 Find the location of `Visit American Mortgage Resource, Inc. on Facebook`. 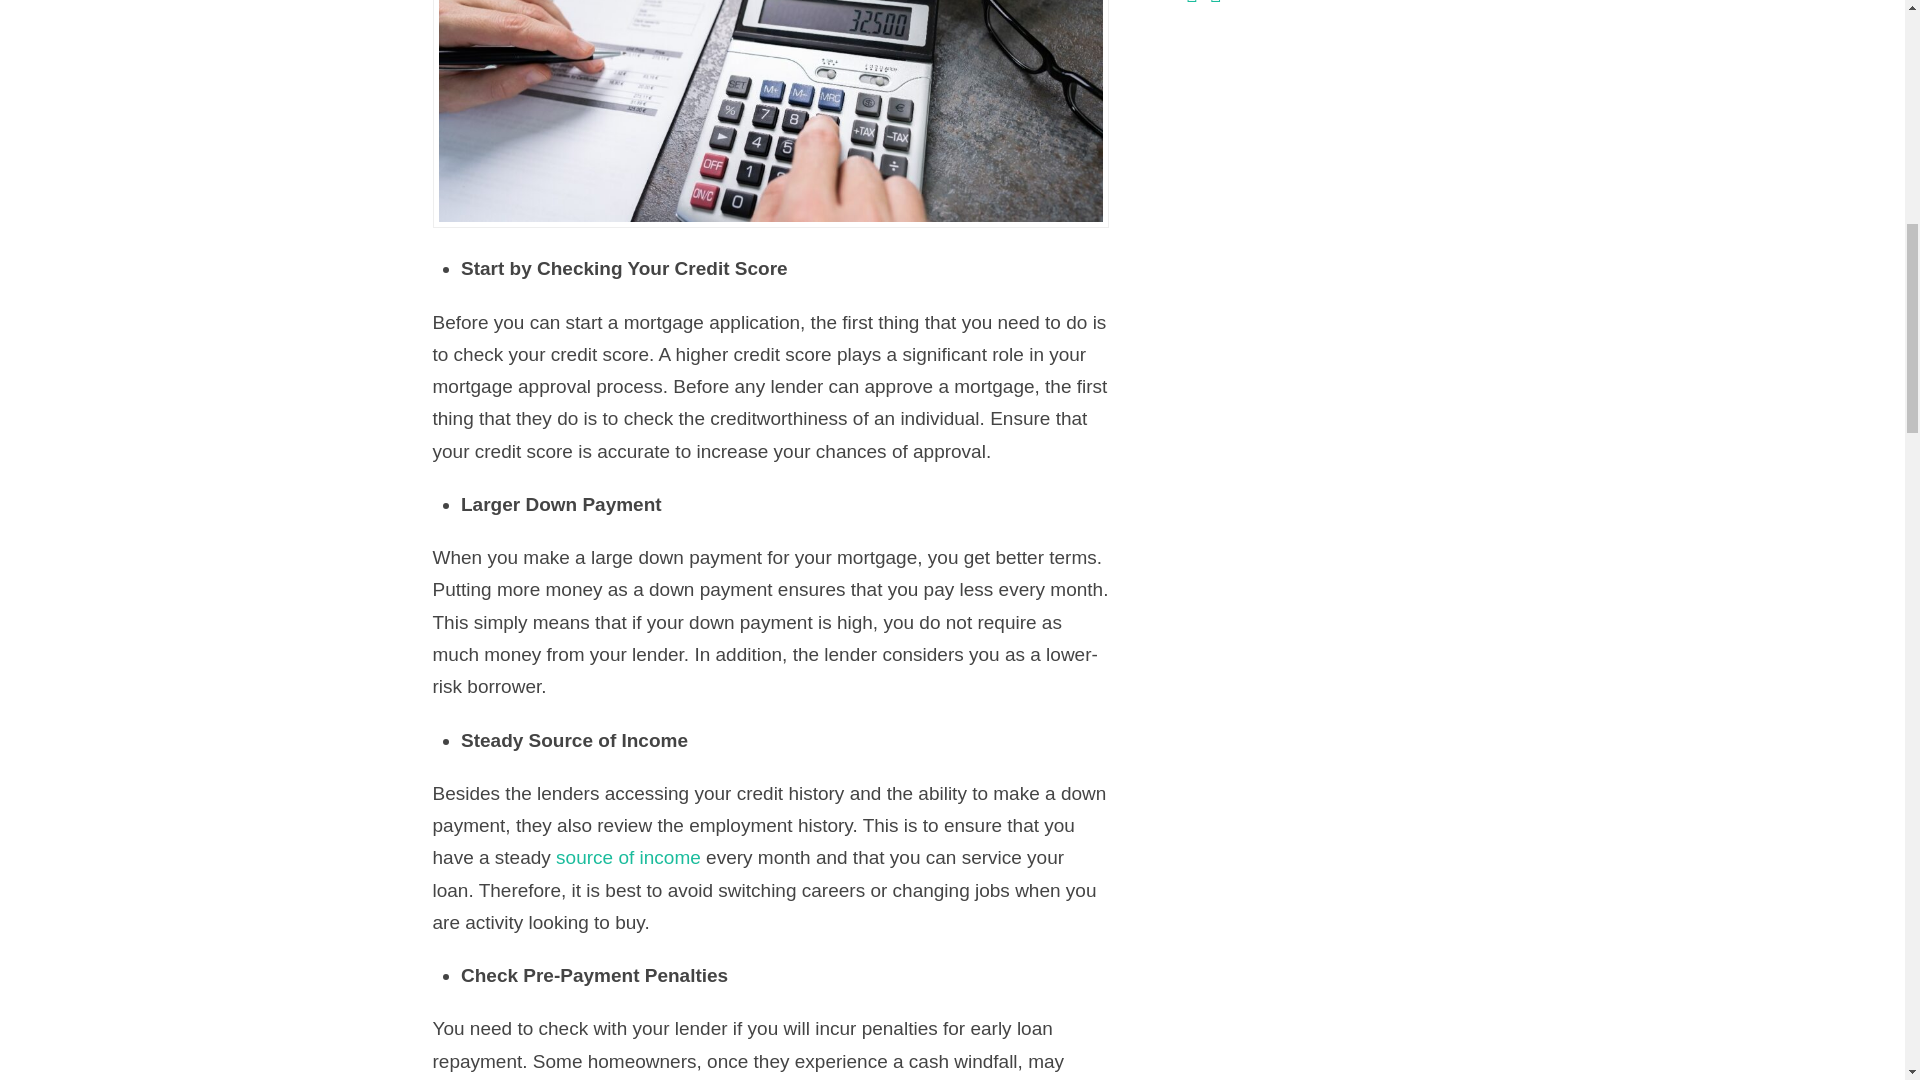

Visit American Mortgage Resource, Inc. on Facebook is located at coordinates (1215, 2).